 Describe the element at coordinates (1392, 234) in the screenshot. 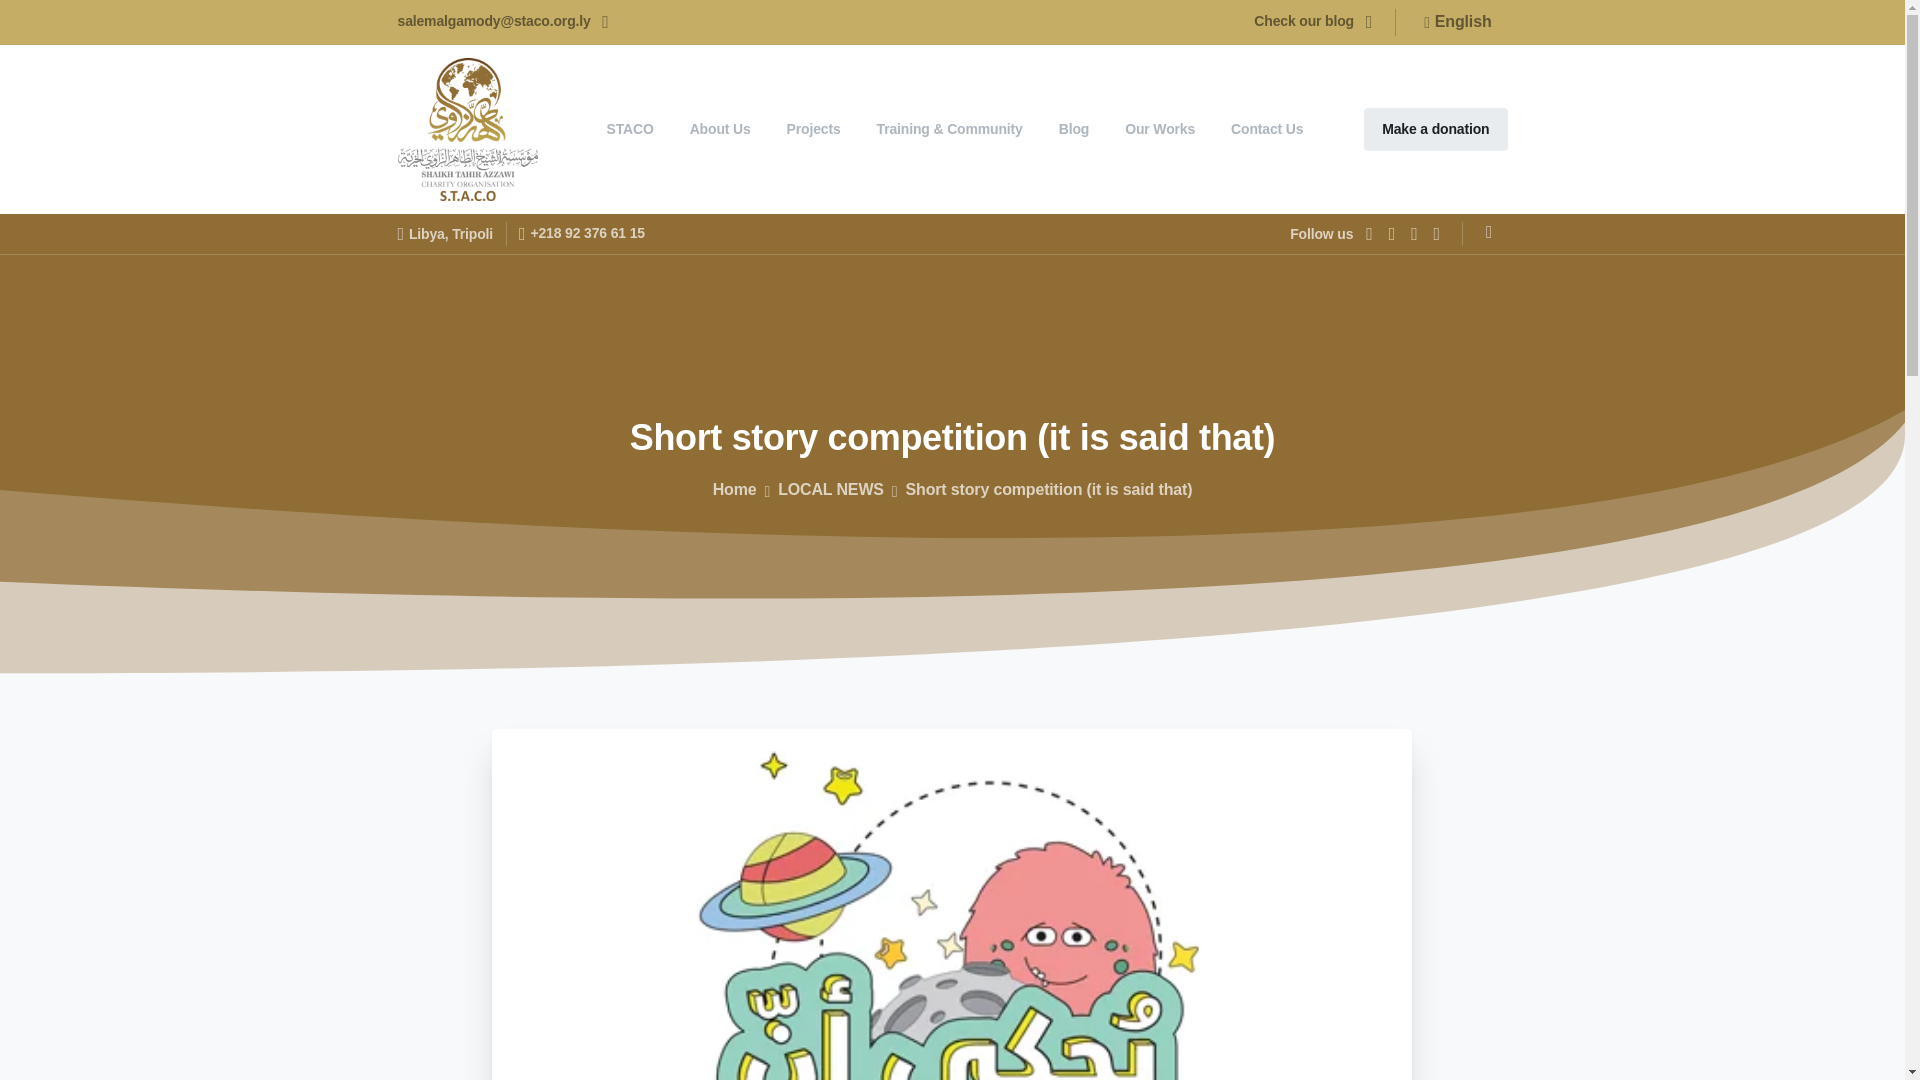

I see `twitter` at that location.